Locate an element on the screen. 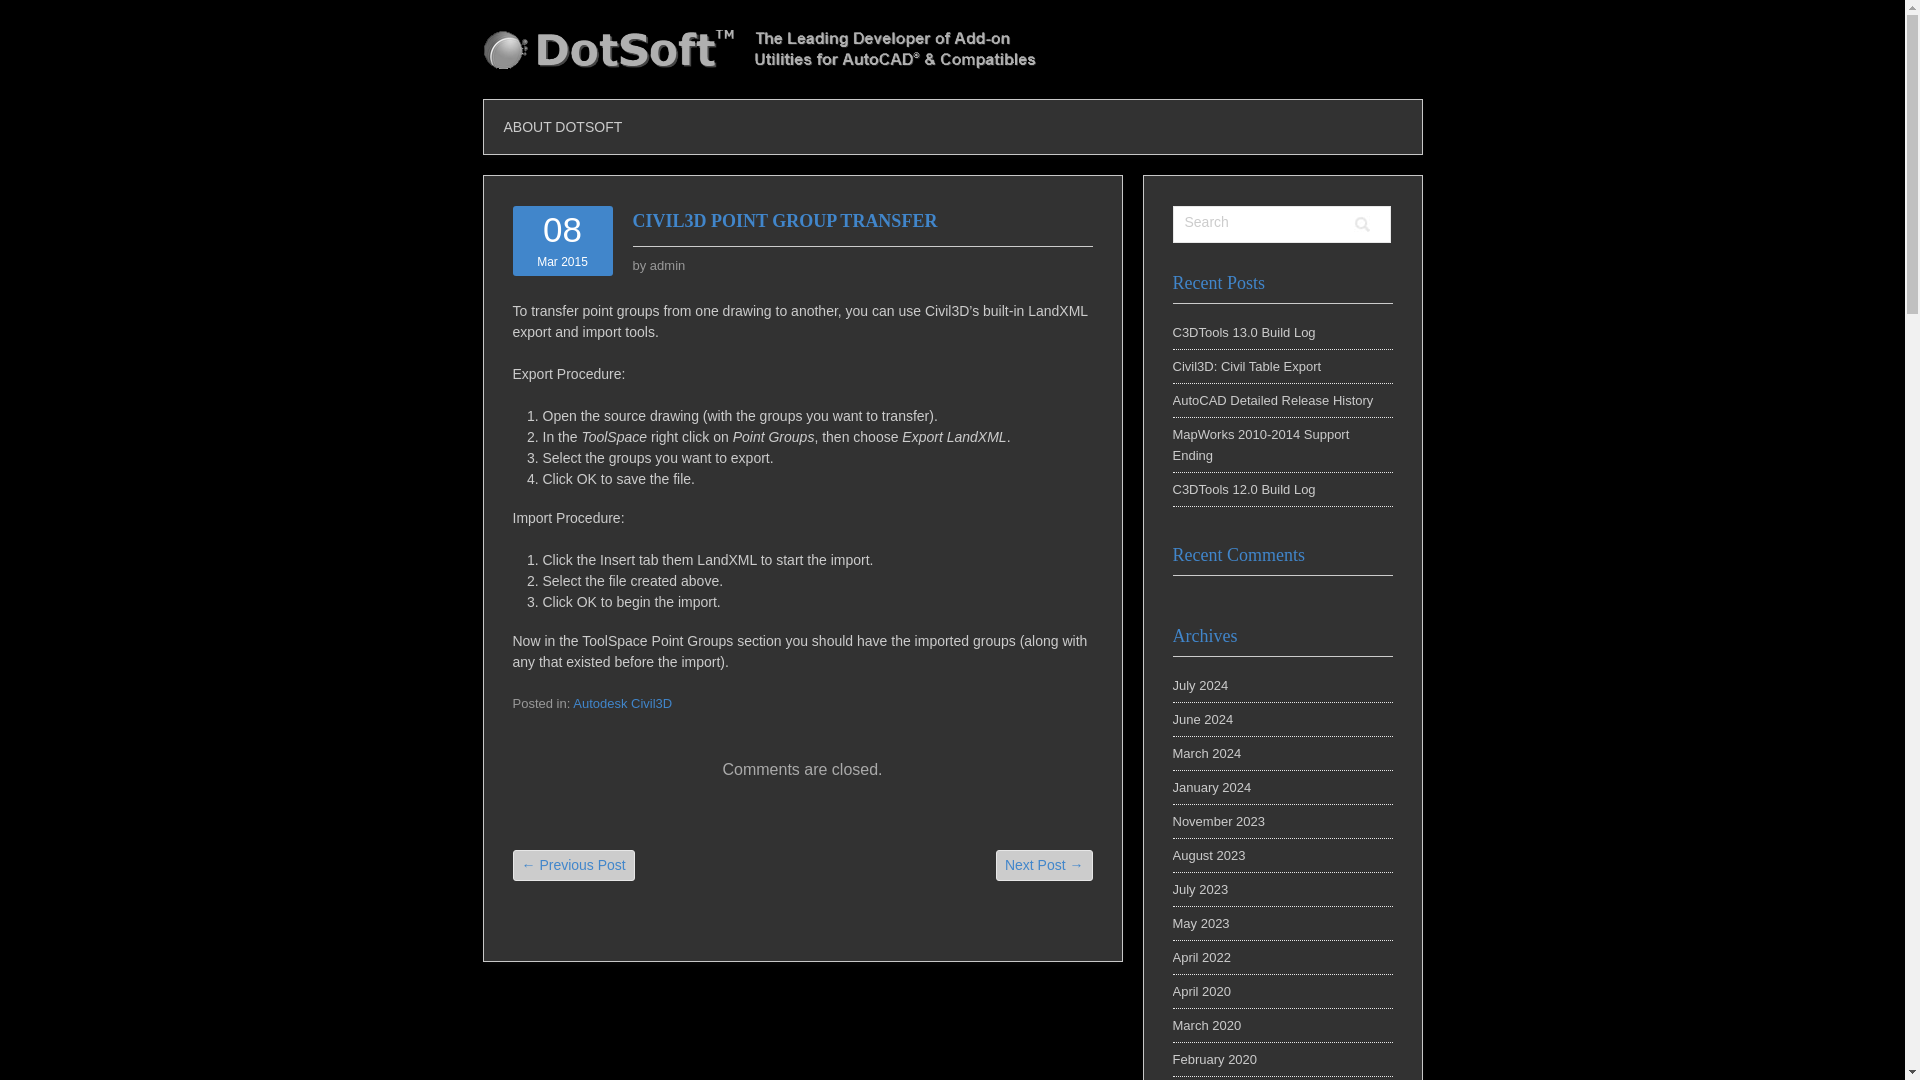 This screenshot has width=1920, height=1080. MapWorks 2010-2014 Support Ending is located at coordinates (1260, 444).